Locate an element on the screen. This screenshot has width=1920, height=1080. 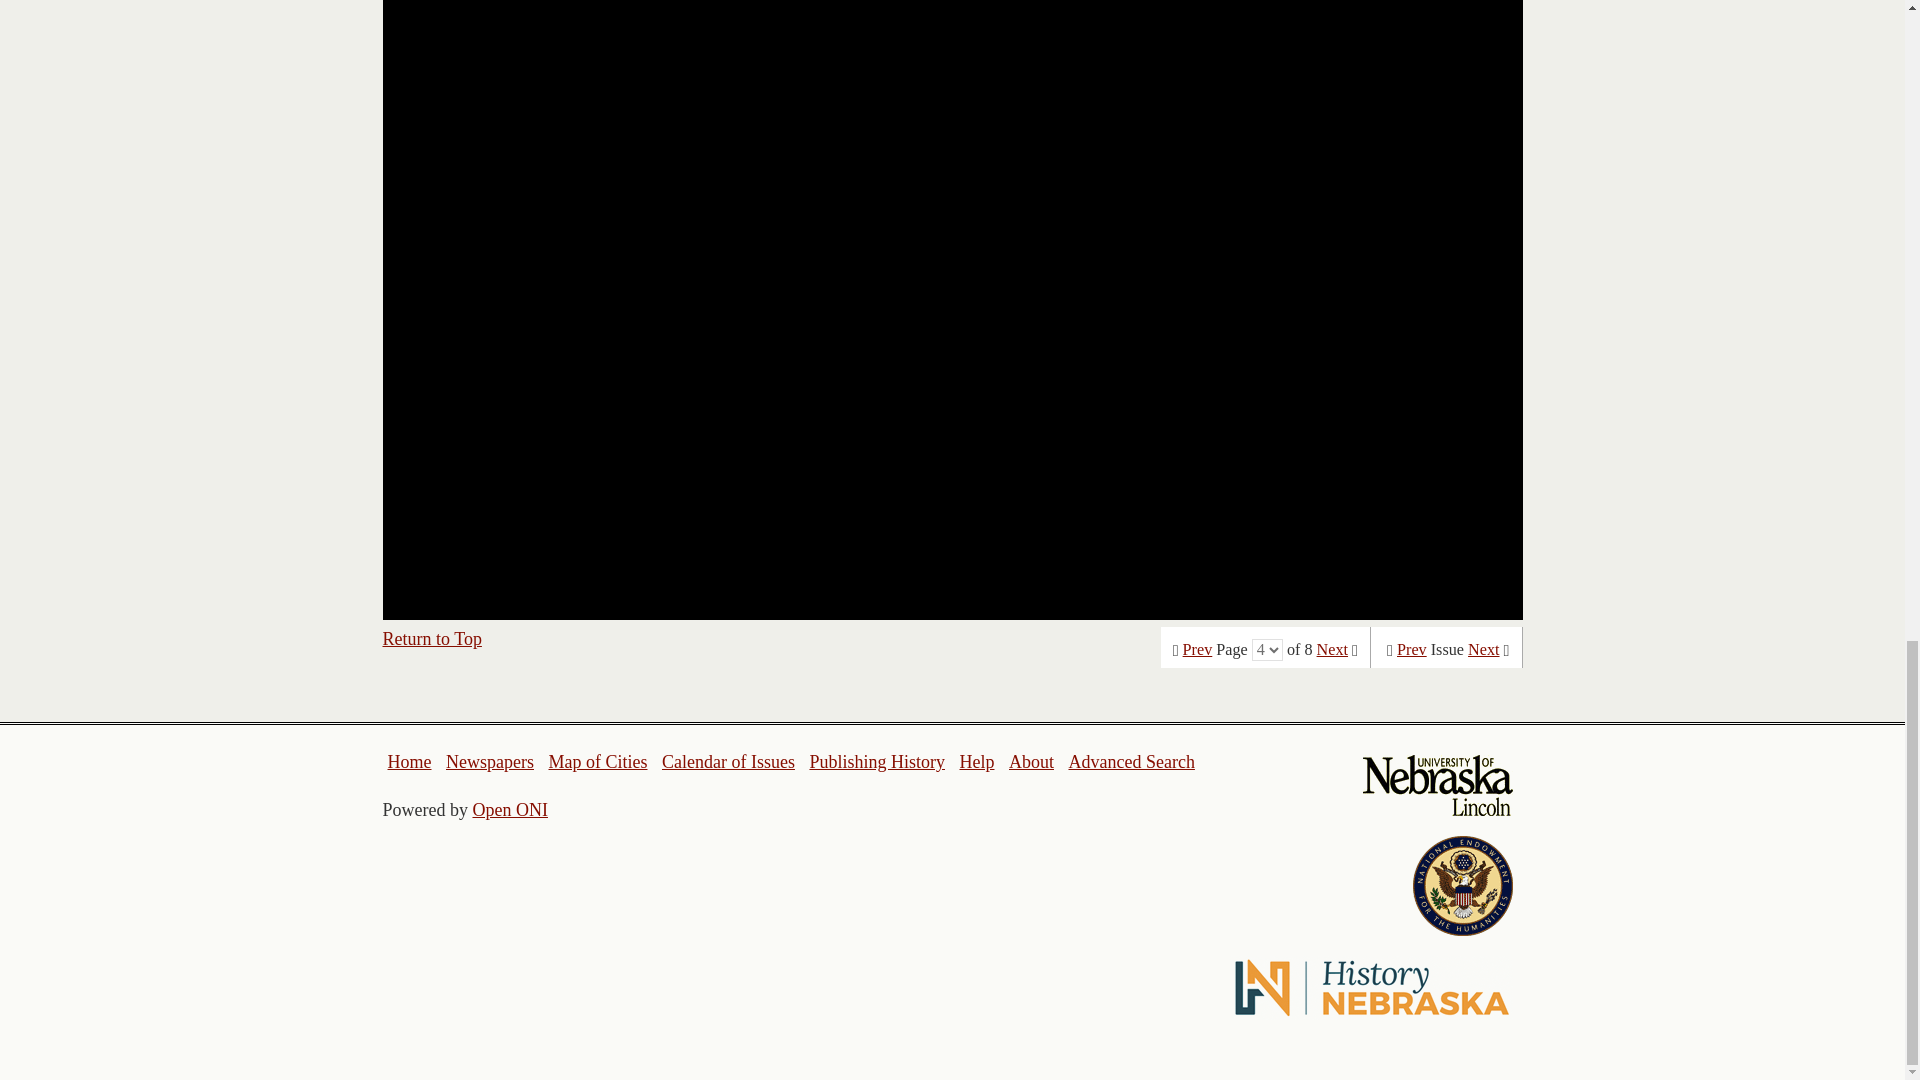
Home is located at coordinates (410, 762).